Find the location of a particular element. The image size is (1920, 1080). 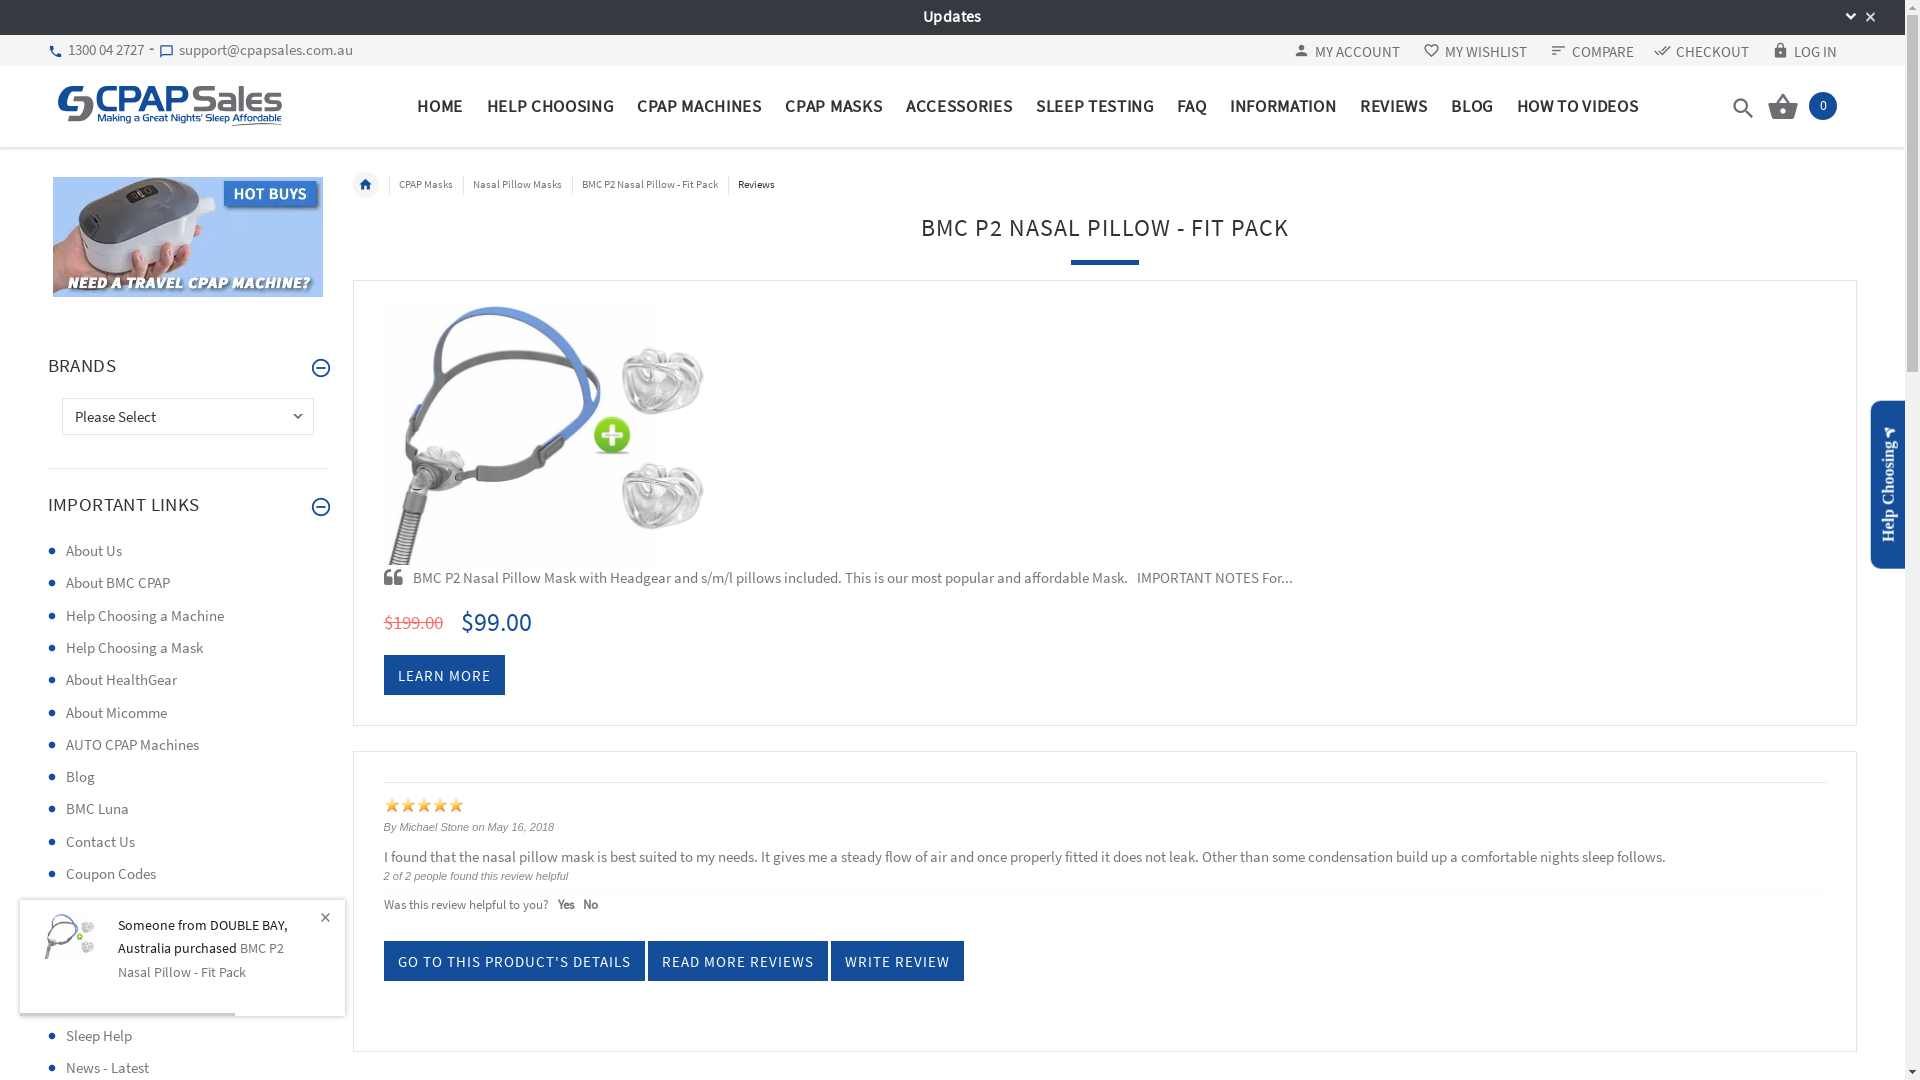

News - Latest is located at coordinates (108, 1068).